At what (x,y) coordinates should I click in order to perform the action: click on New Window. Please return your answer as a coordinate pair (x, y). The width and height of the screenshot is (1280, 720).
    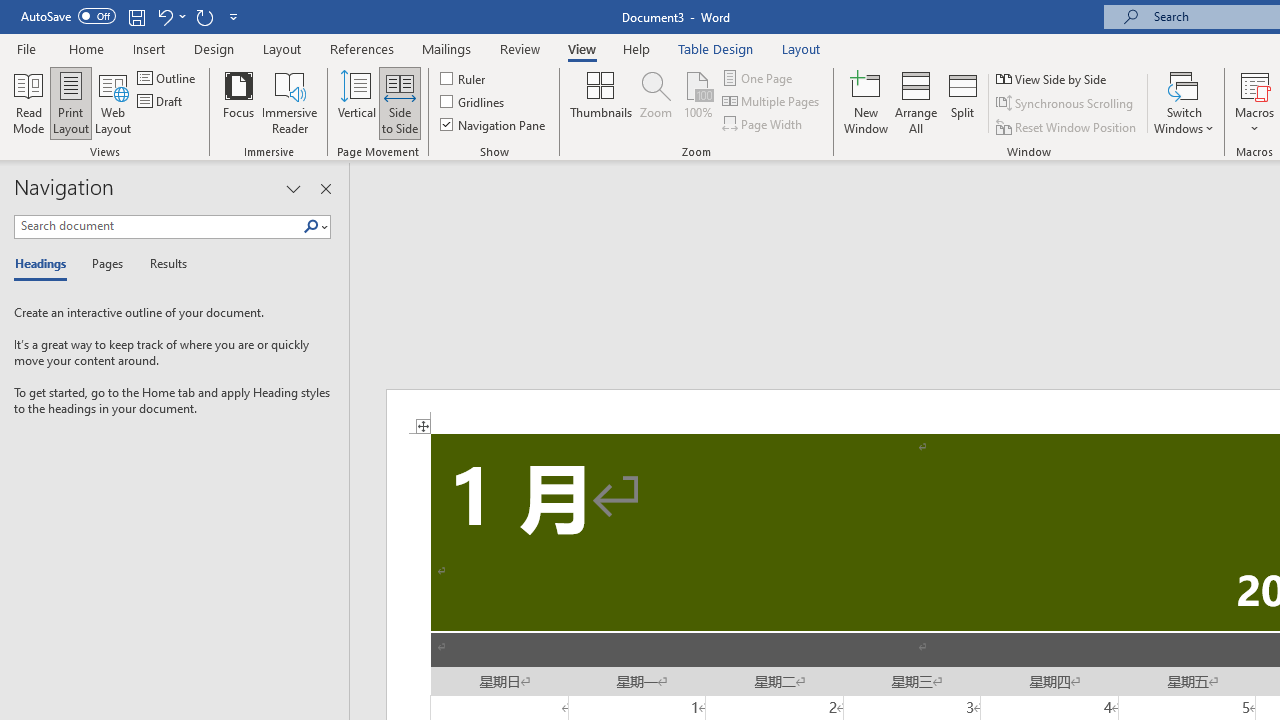
    Looking at the image, I should click on (866, 102).